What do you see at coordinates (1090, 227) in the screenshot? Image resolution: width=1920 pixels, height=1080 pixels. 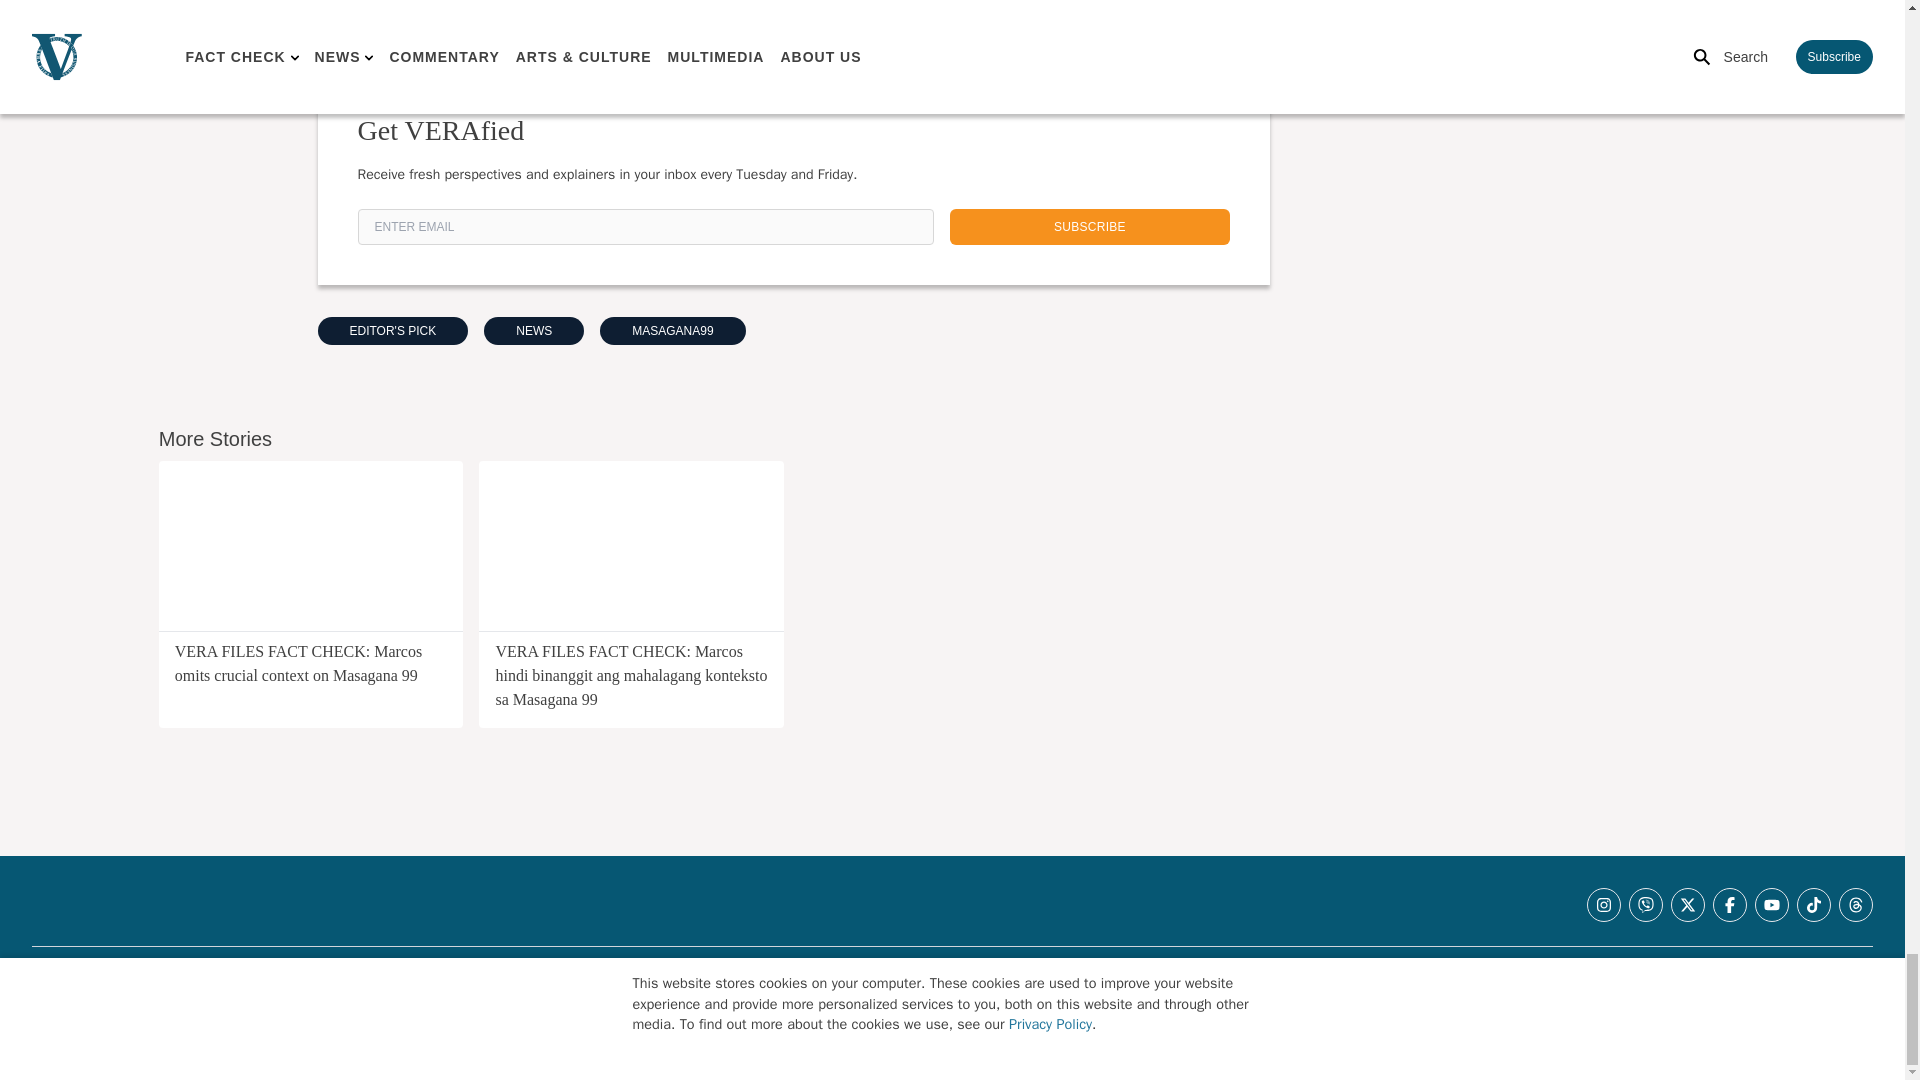 I see `SUBSCRIBE` at bounding box center [1090, 227].